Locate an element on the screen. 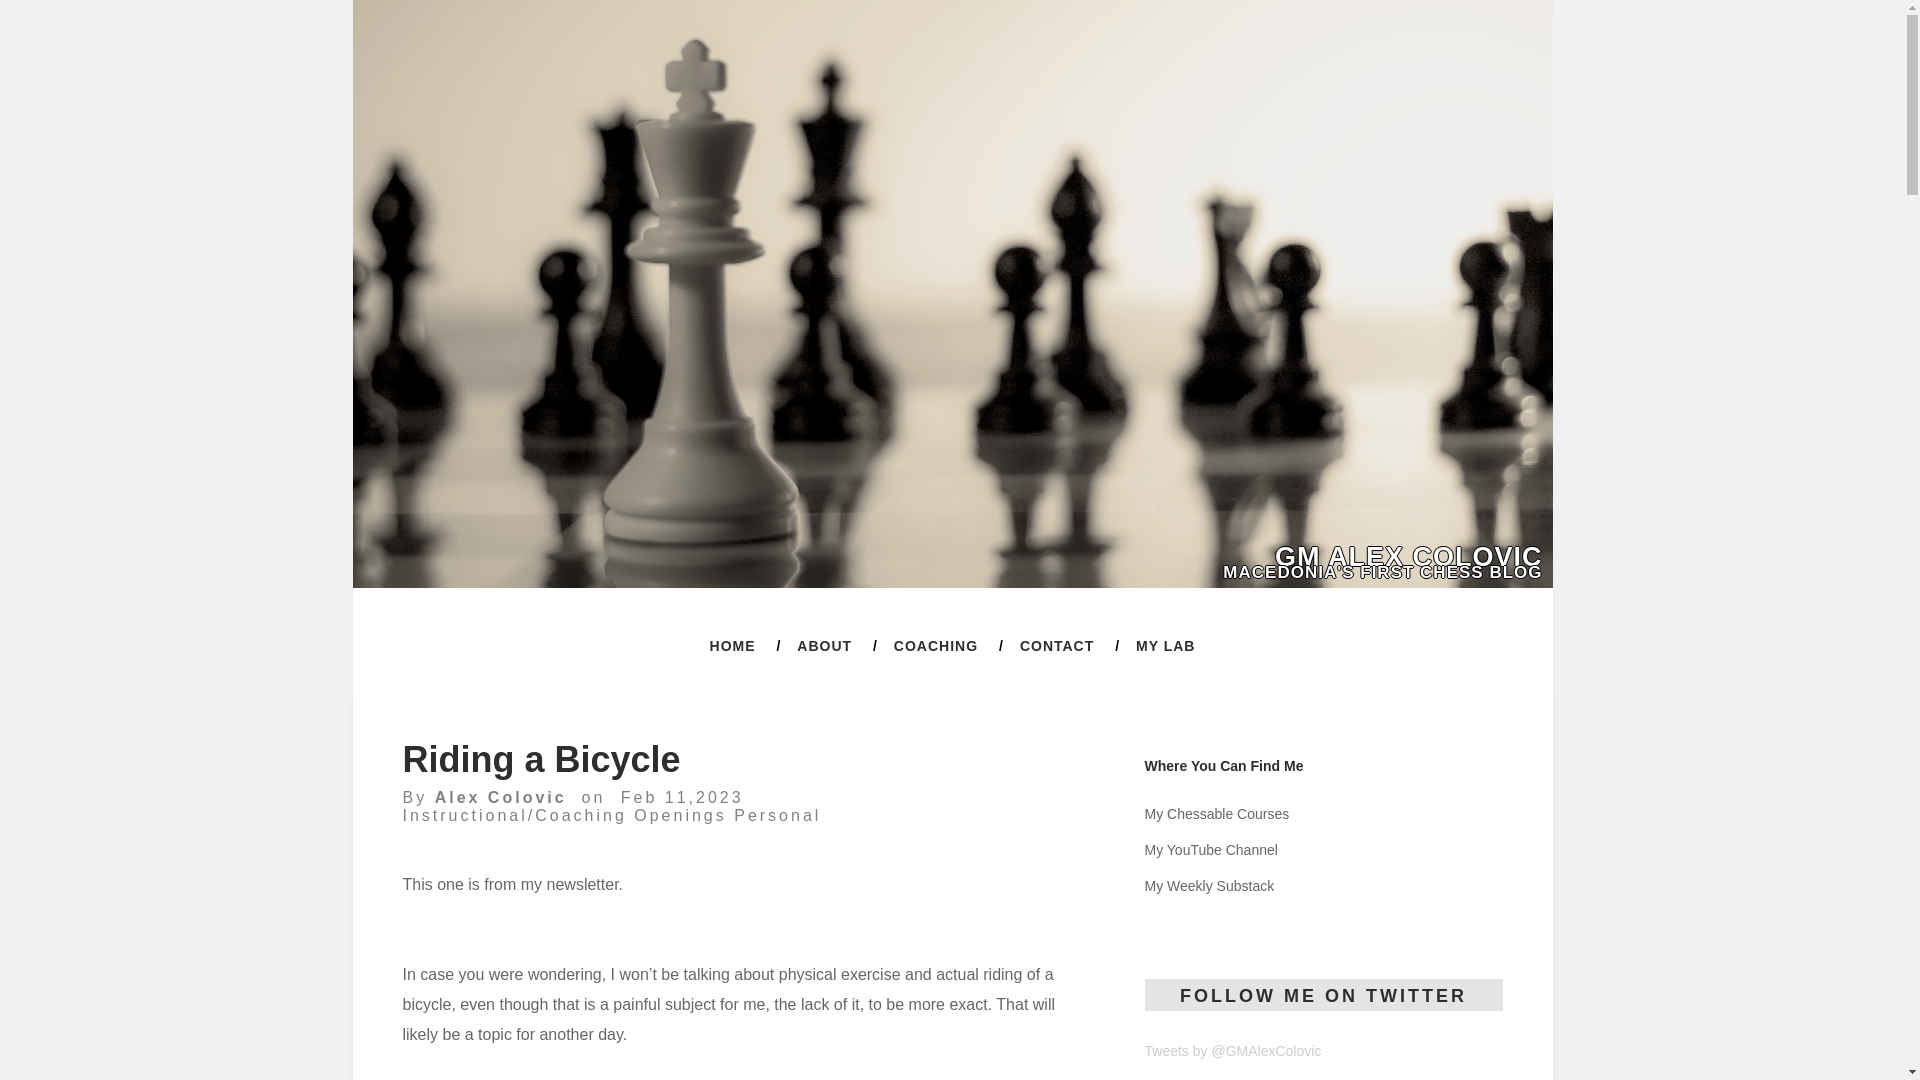  Openings is located at coordinates (680, 815).